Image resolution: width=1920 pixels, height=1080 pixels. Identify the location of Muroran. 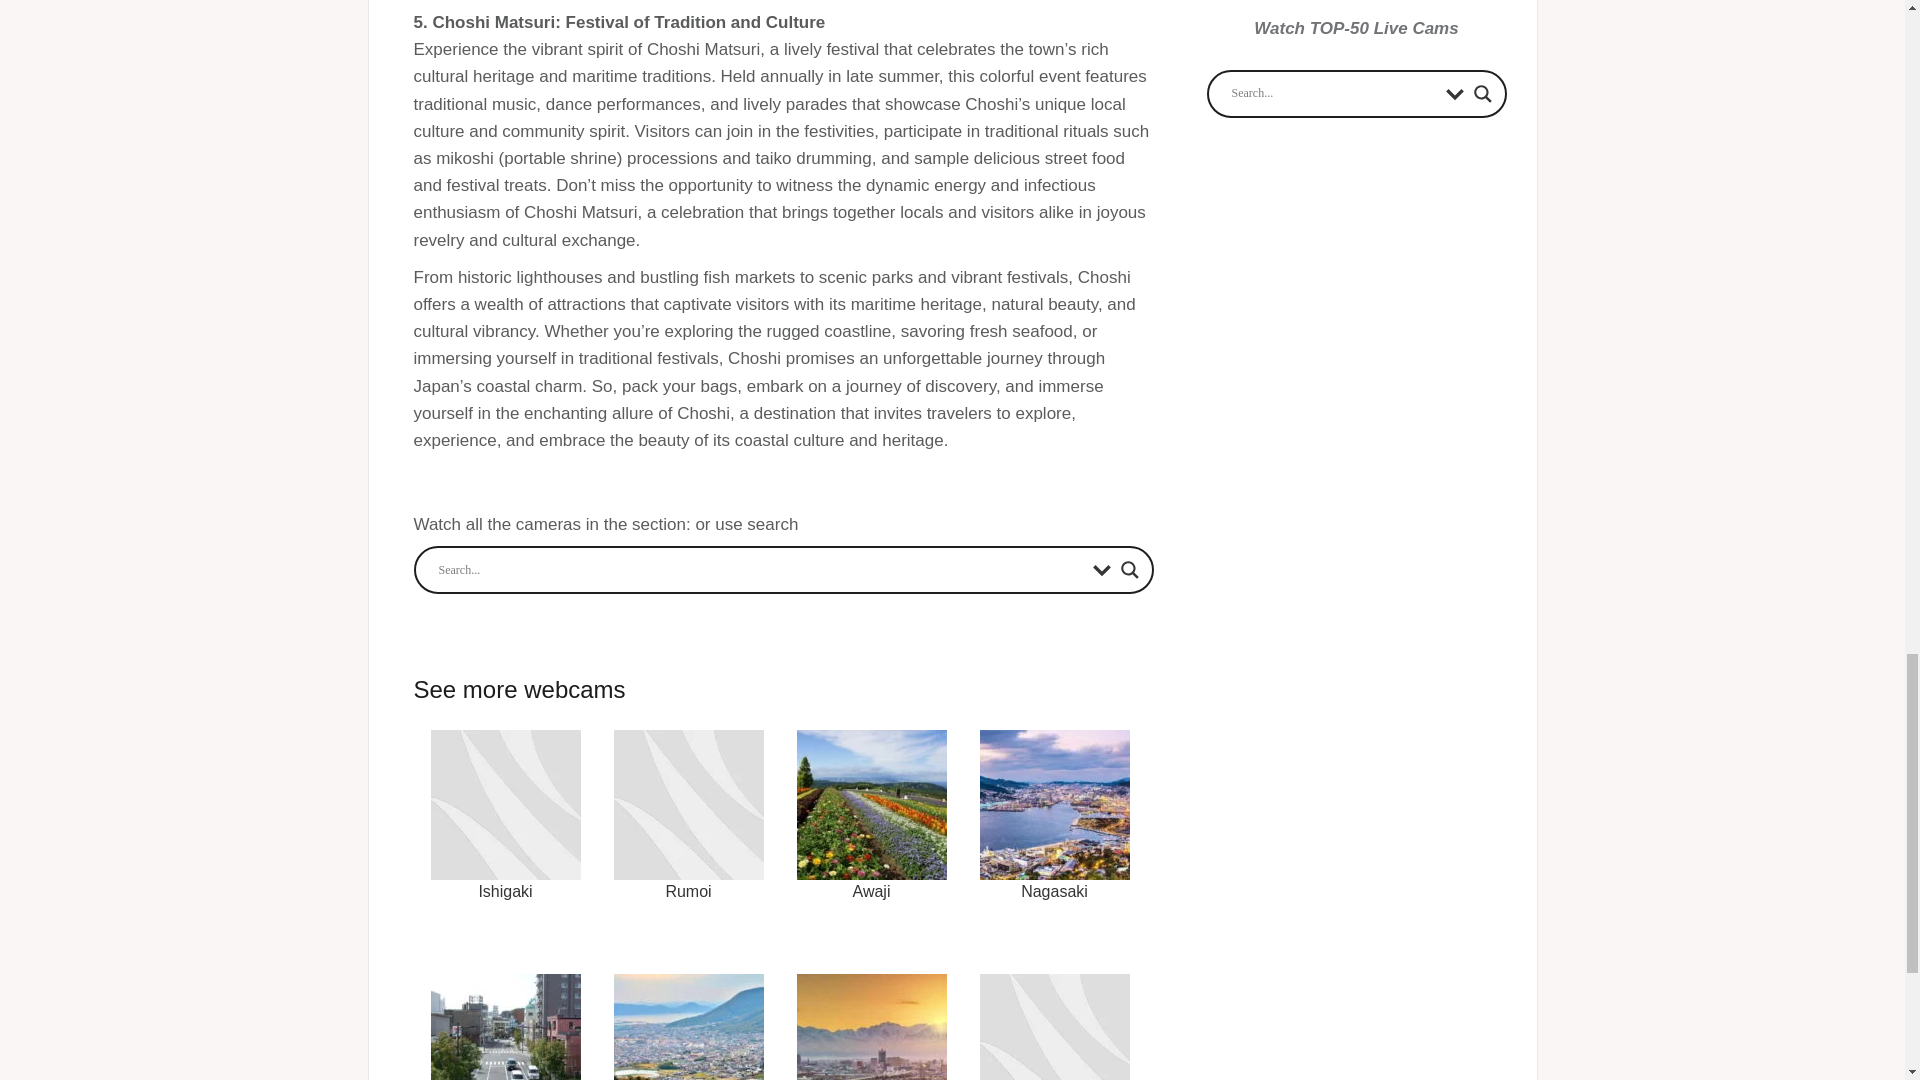
(506, 1018).